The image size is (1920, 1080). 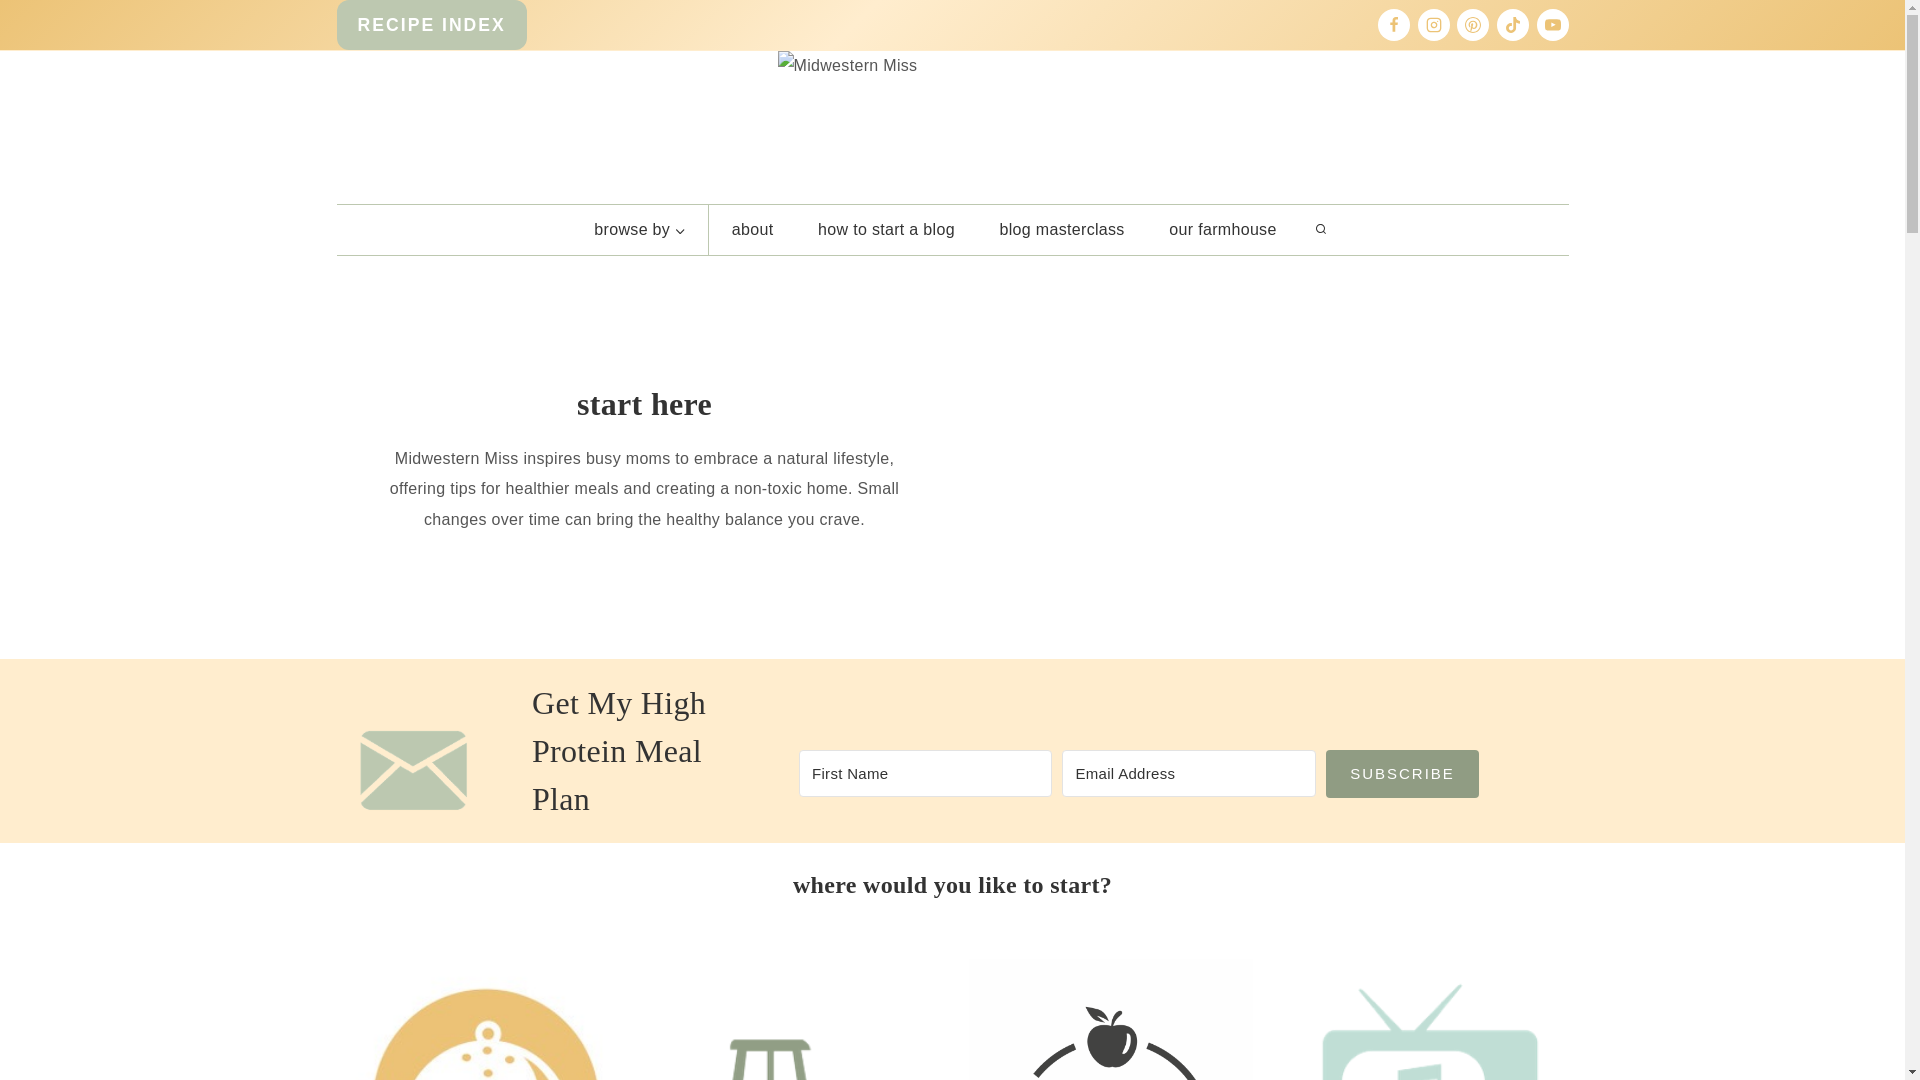 What do you see at coordinates (751, 230) in the screenshot?
I see `about` at bounding box center [751, 230].